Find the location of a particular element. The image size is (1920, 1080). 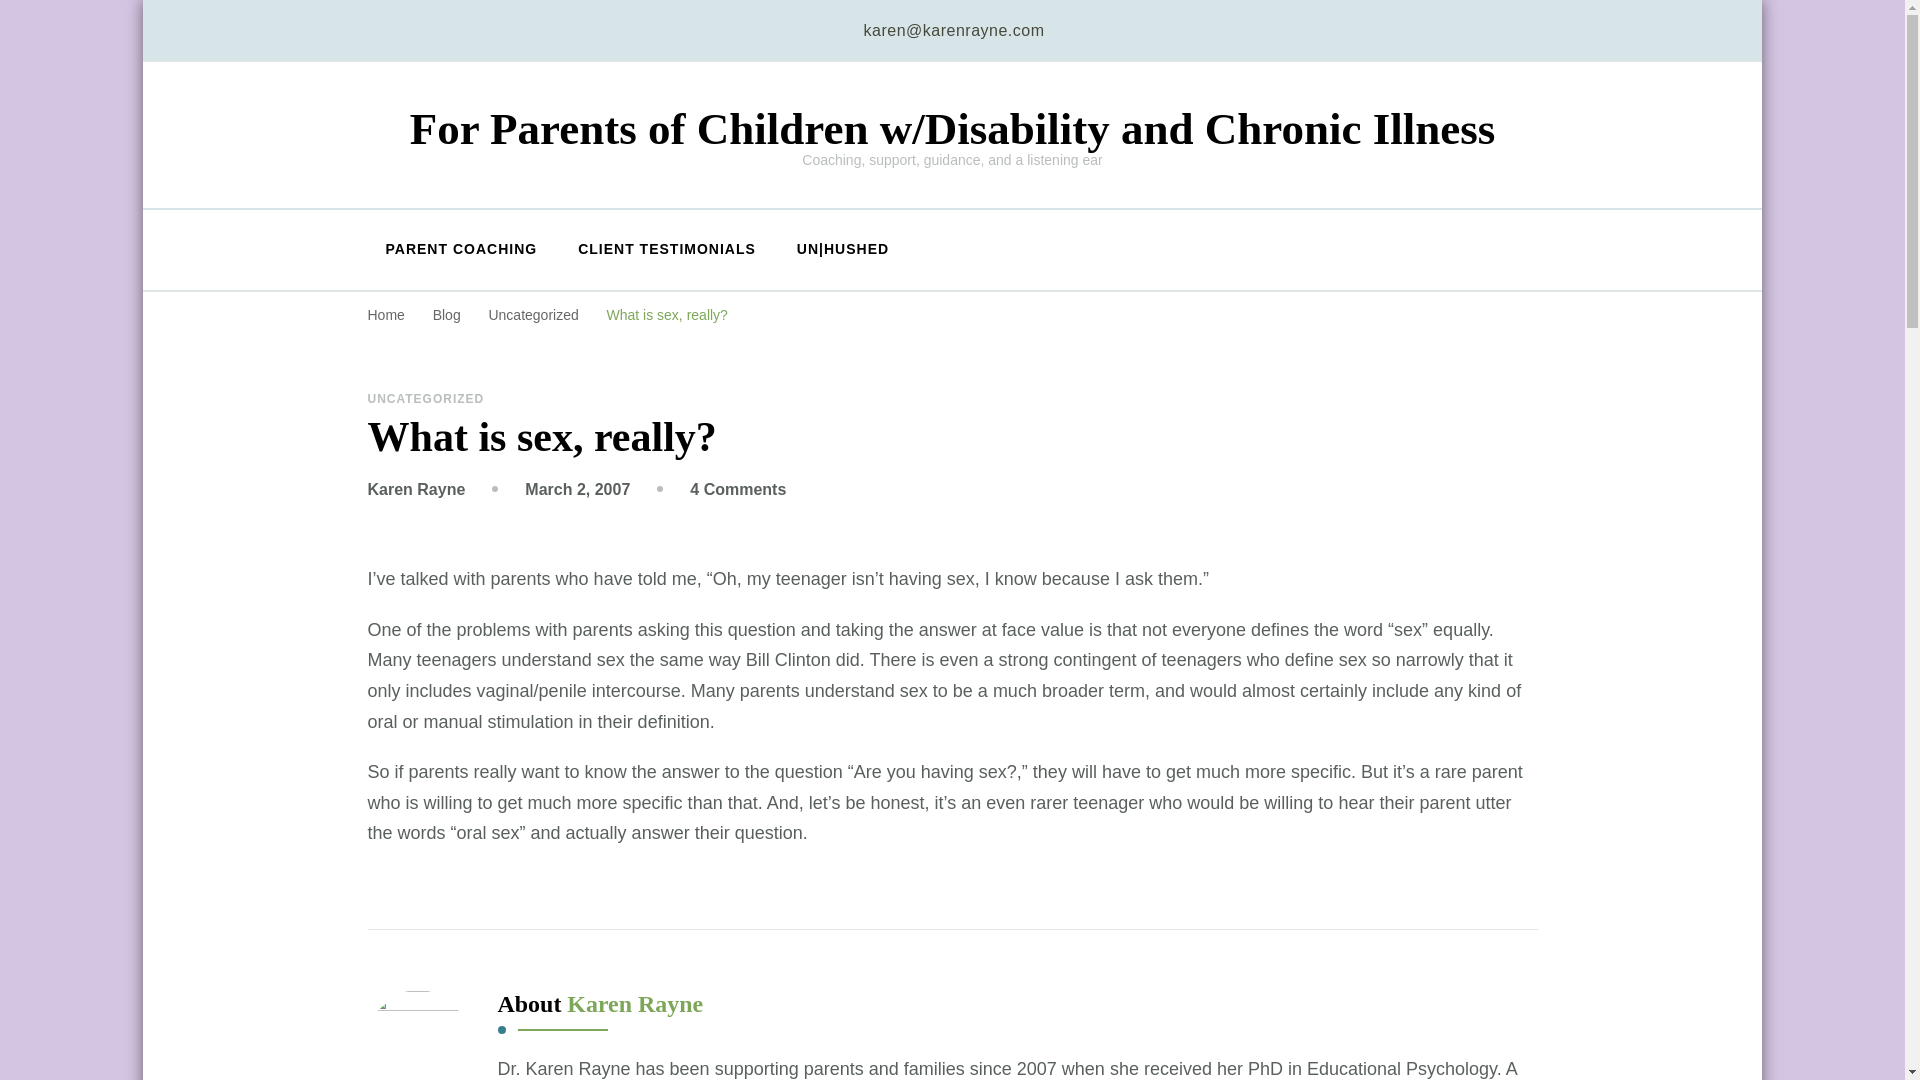

UNCATEGORIZED is located at coordinates (666, 314).